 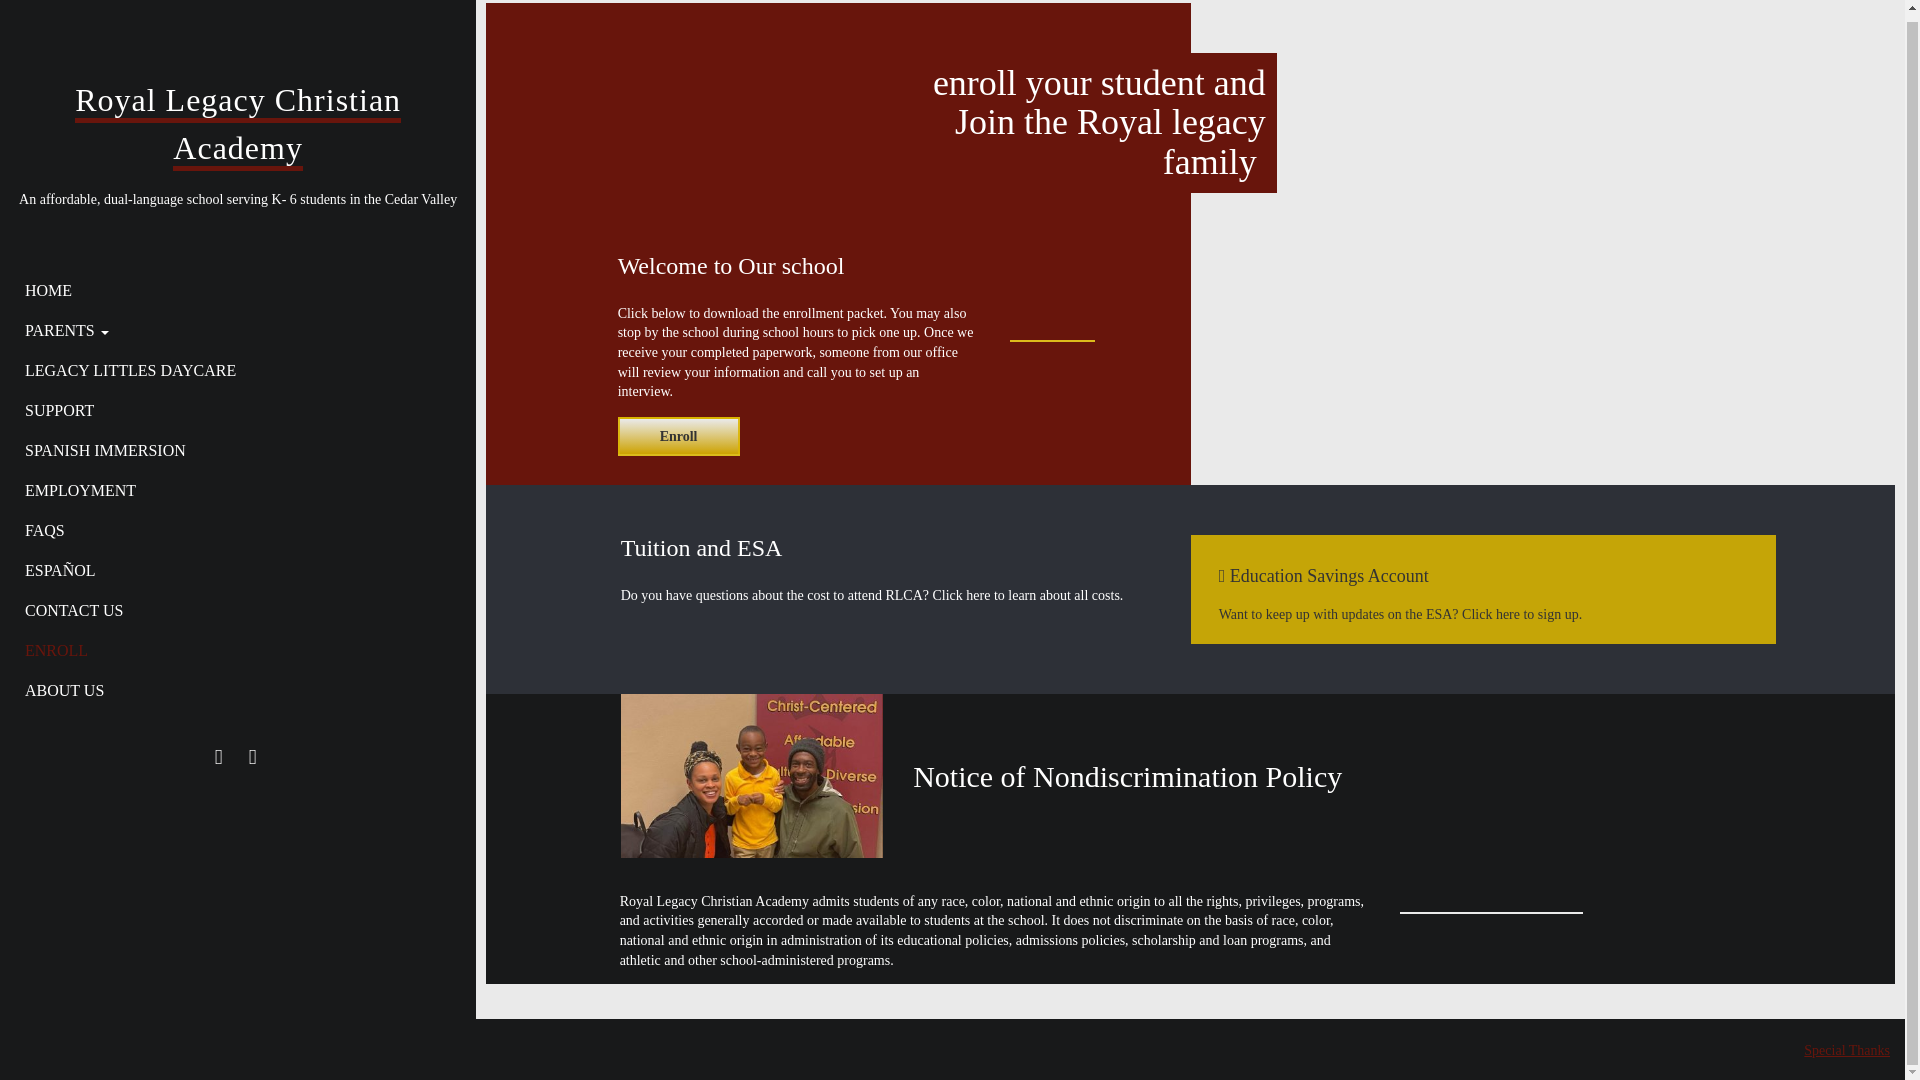 I want to click on EMPLOYMENT, so click(x=230, y=484).